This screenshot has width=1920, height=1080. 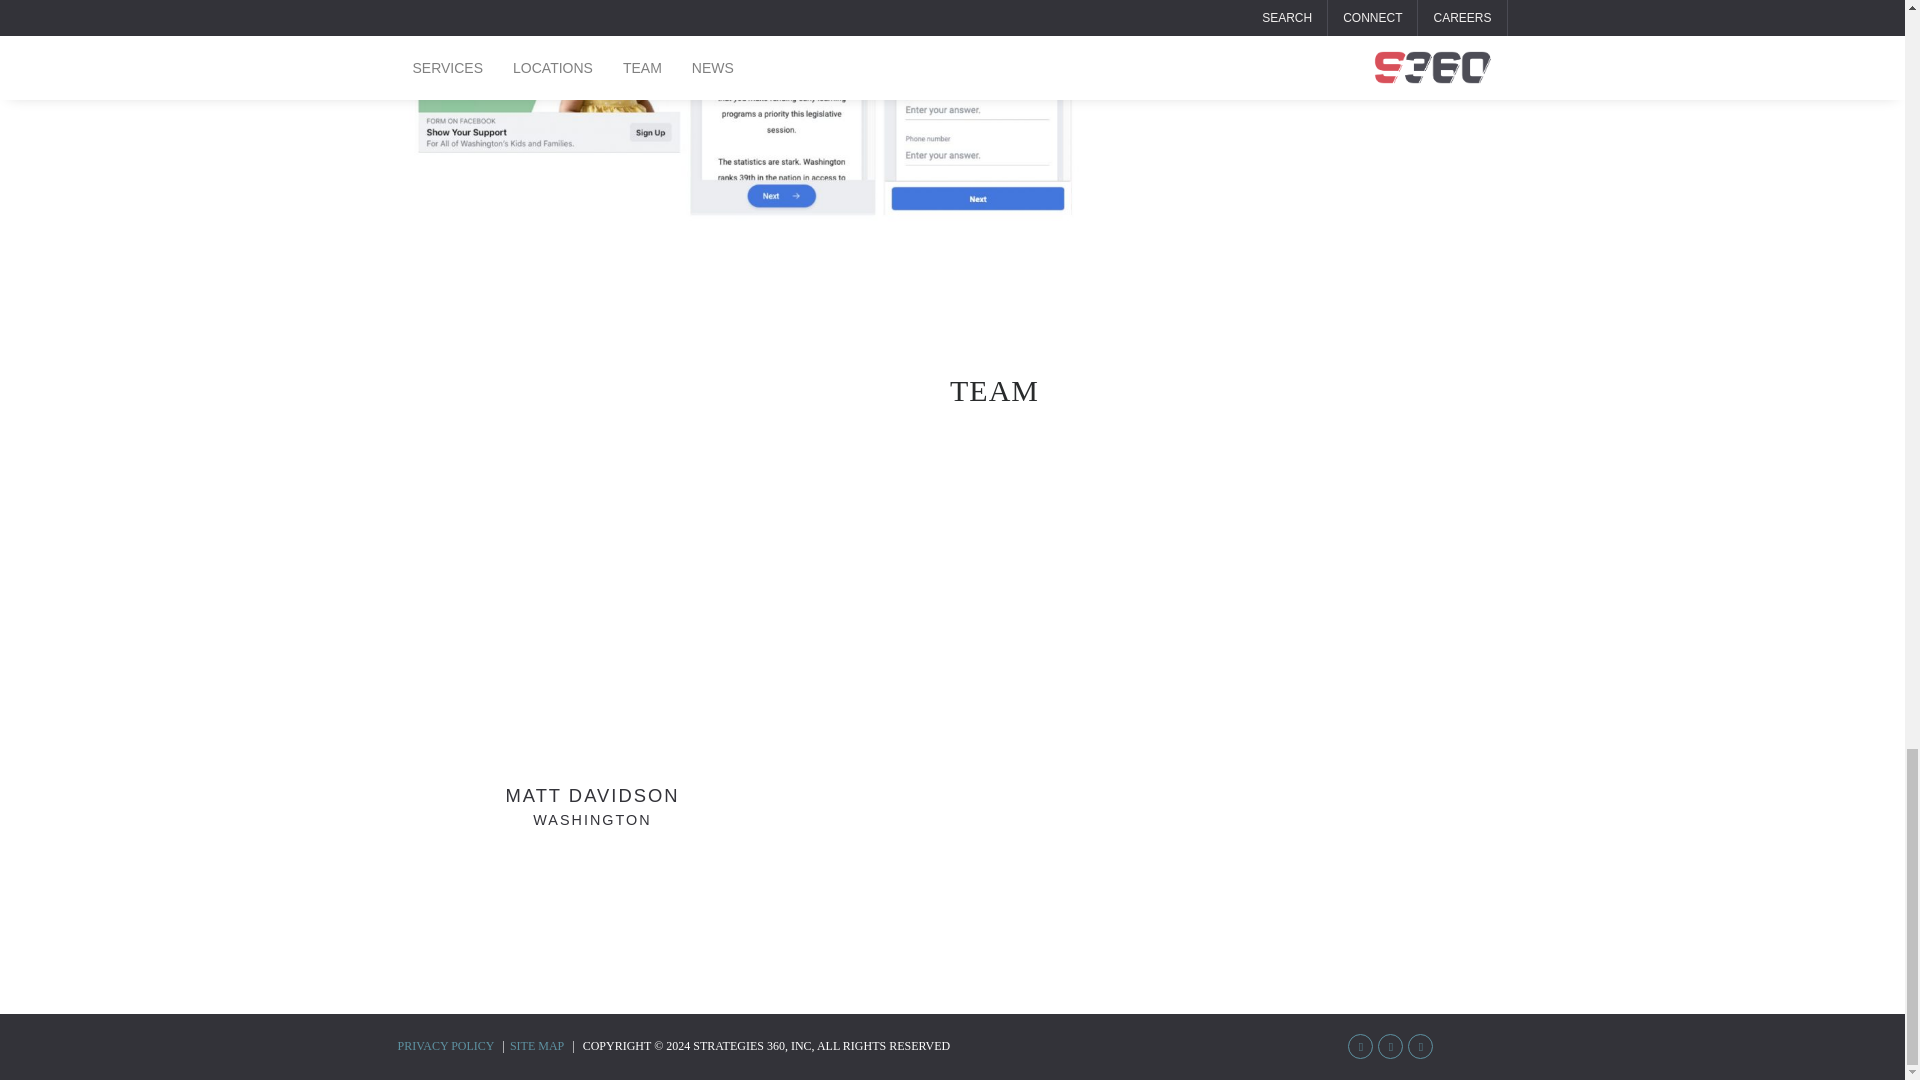 What do you see at coordinates (746, 113) in the screenshot?
I see `Page 3` at bounding box center [746, 113].